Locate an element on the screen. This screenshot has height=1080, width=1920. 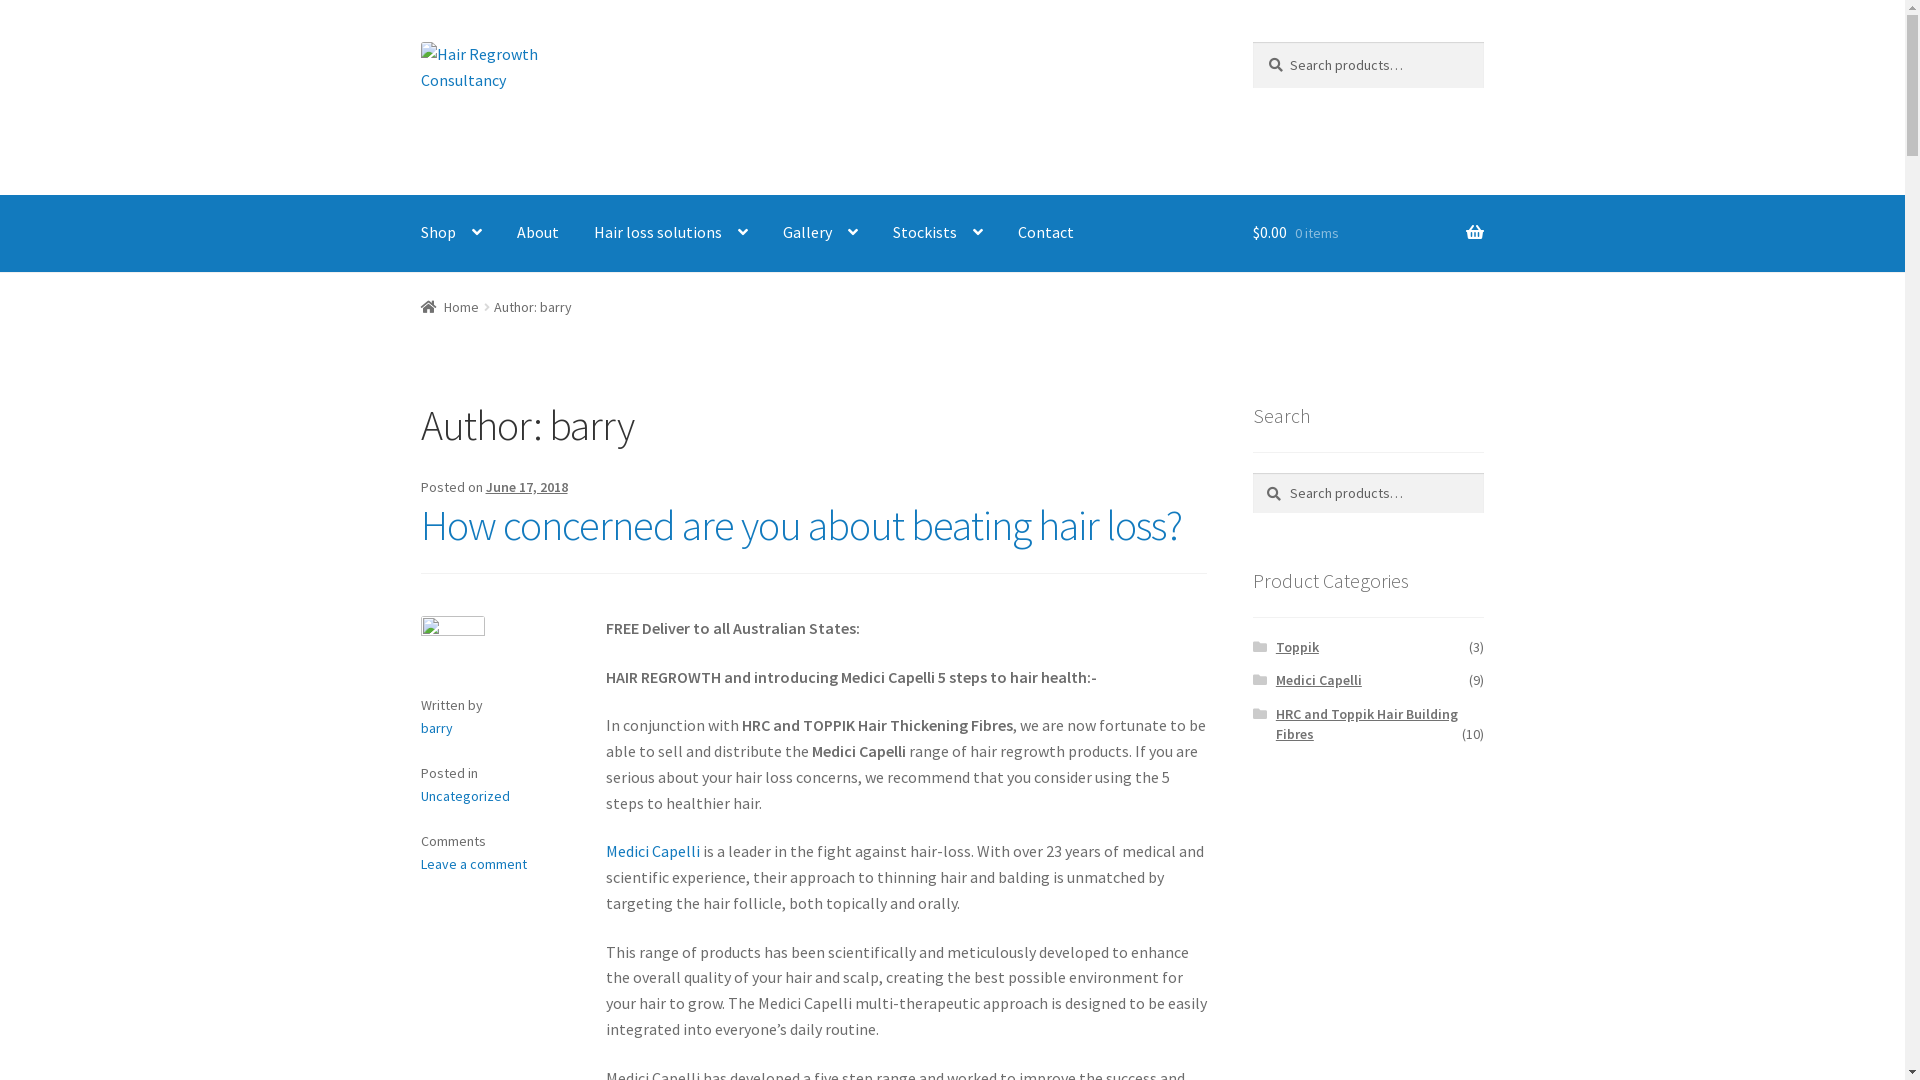
Hair loss solutions is located at coordinates (671, 234).